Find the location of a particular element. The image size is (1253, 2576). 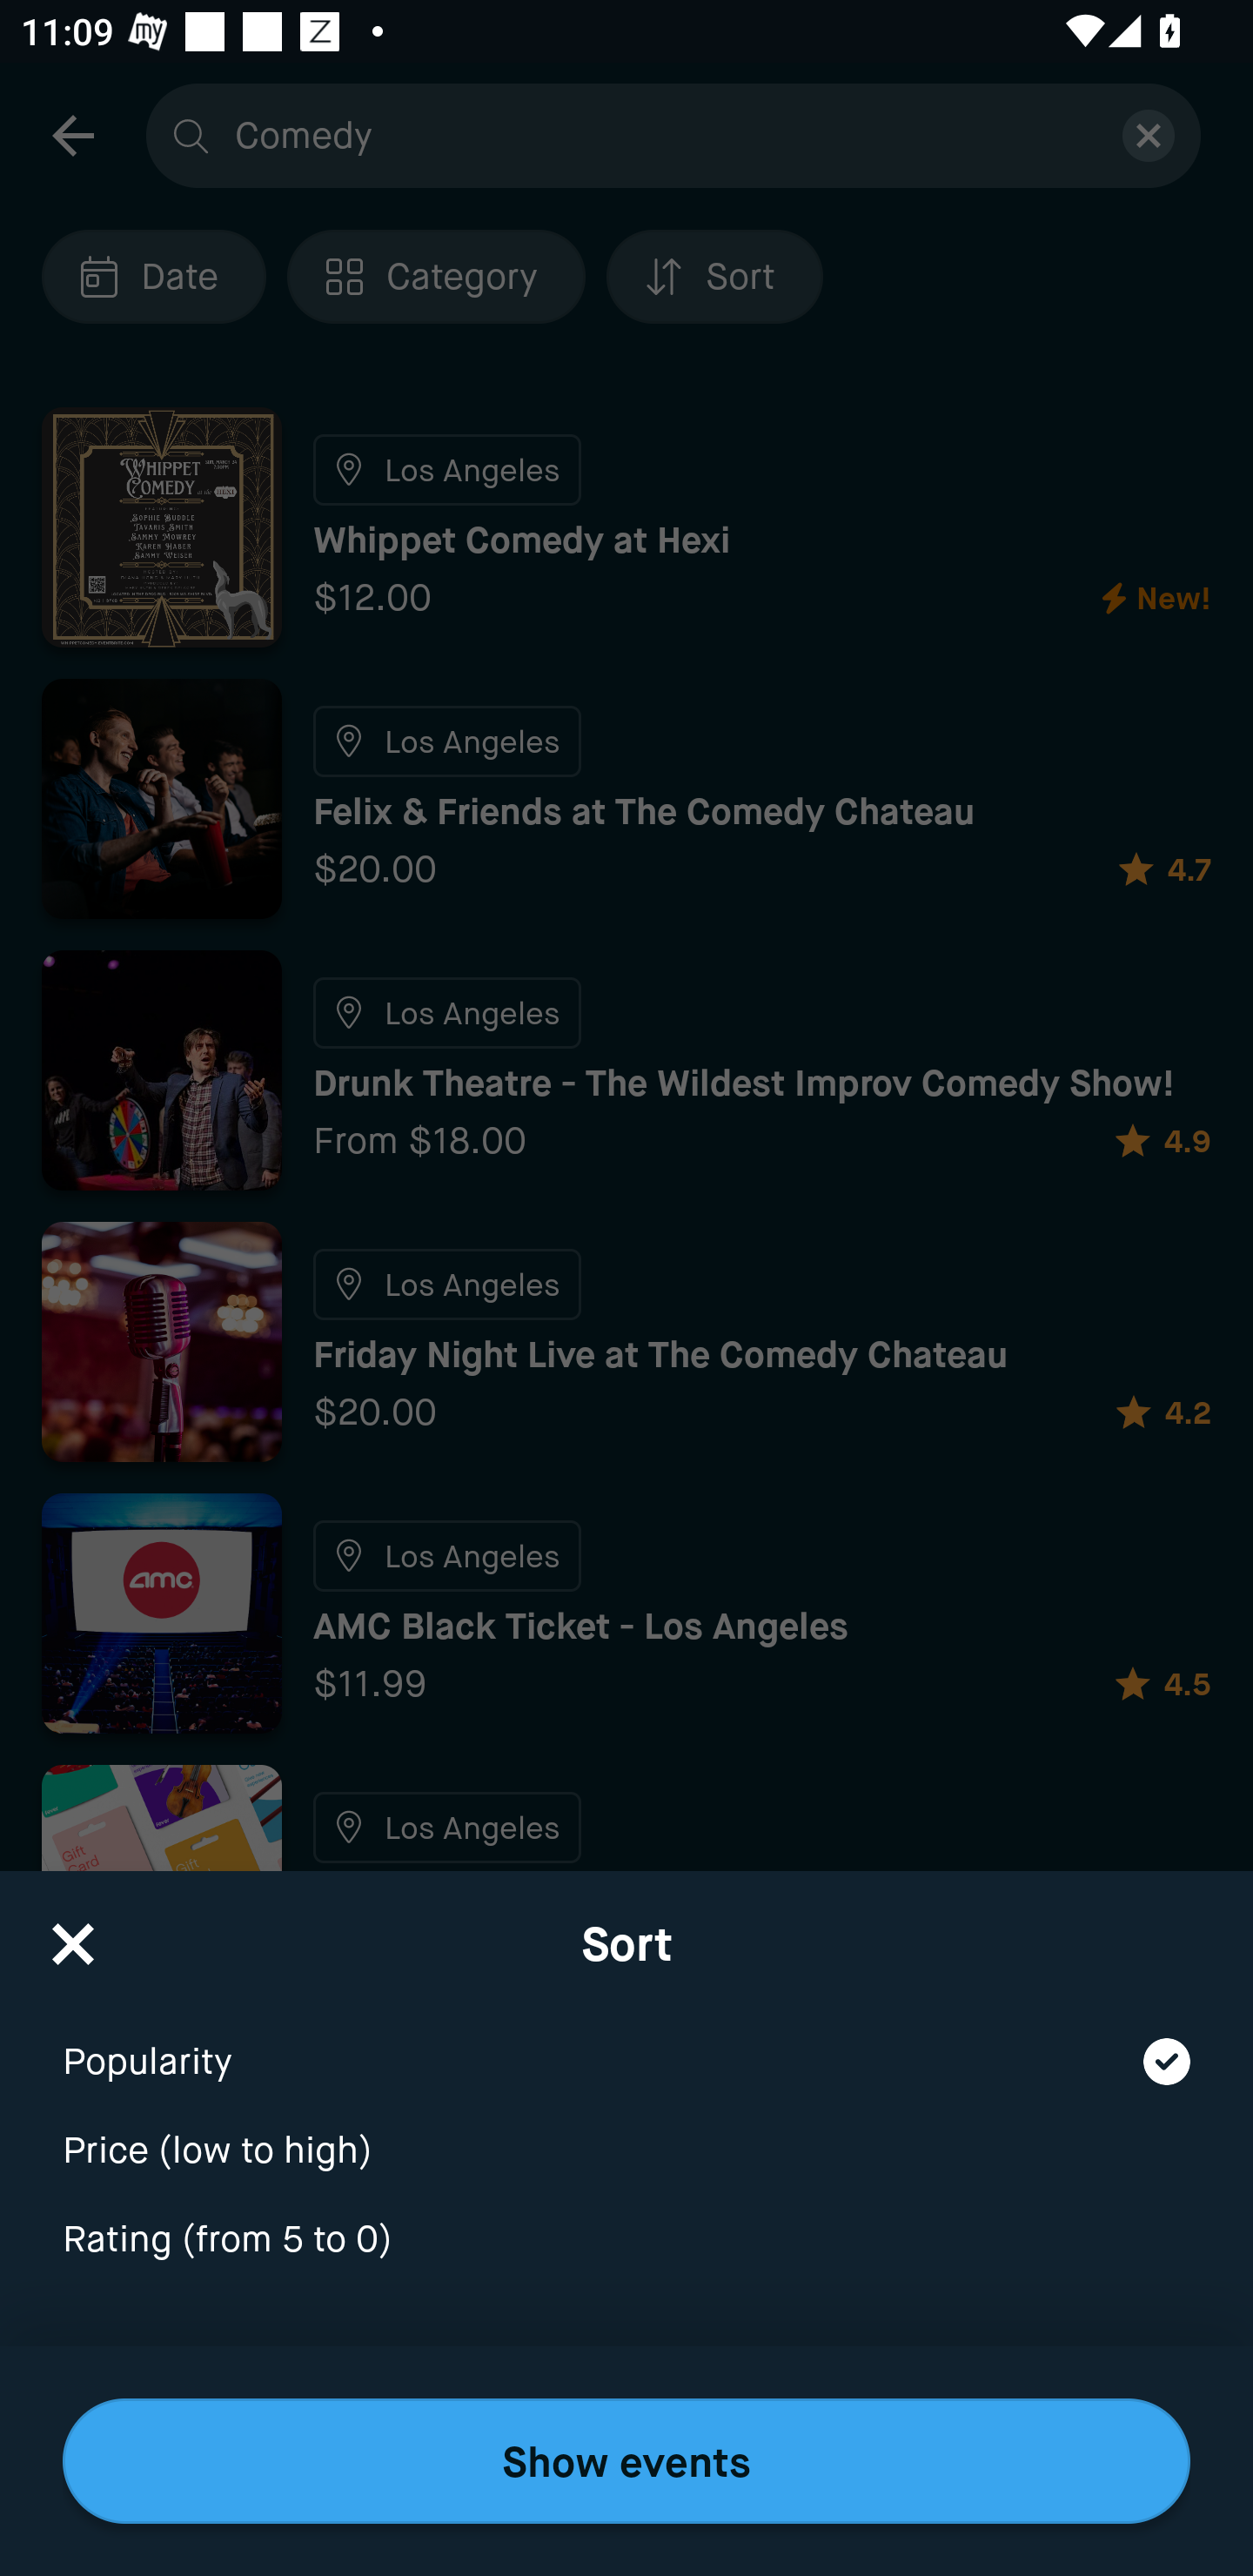

Price (low to high) is located at coordinates (626, 2131).